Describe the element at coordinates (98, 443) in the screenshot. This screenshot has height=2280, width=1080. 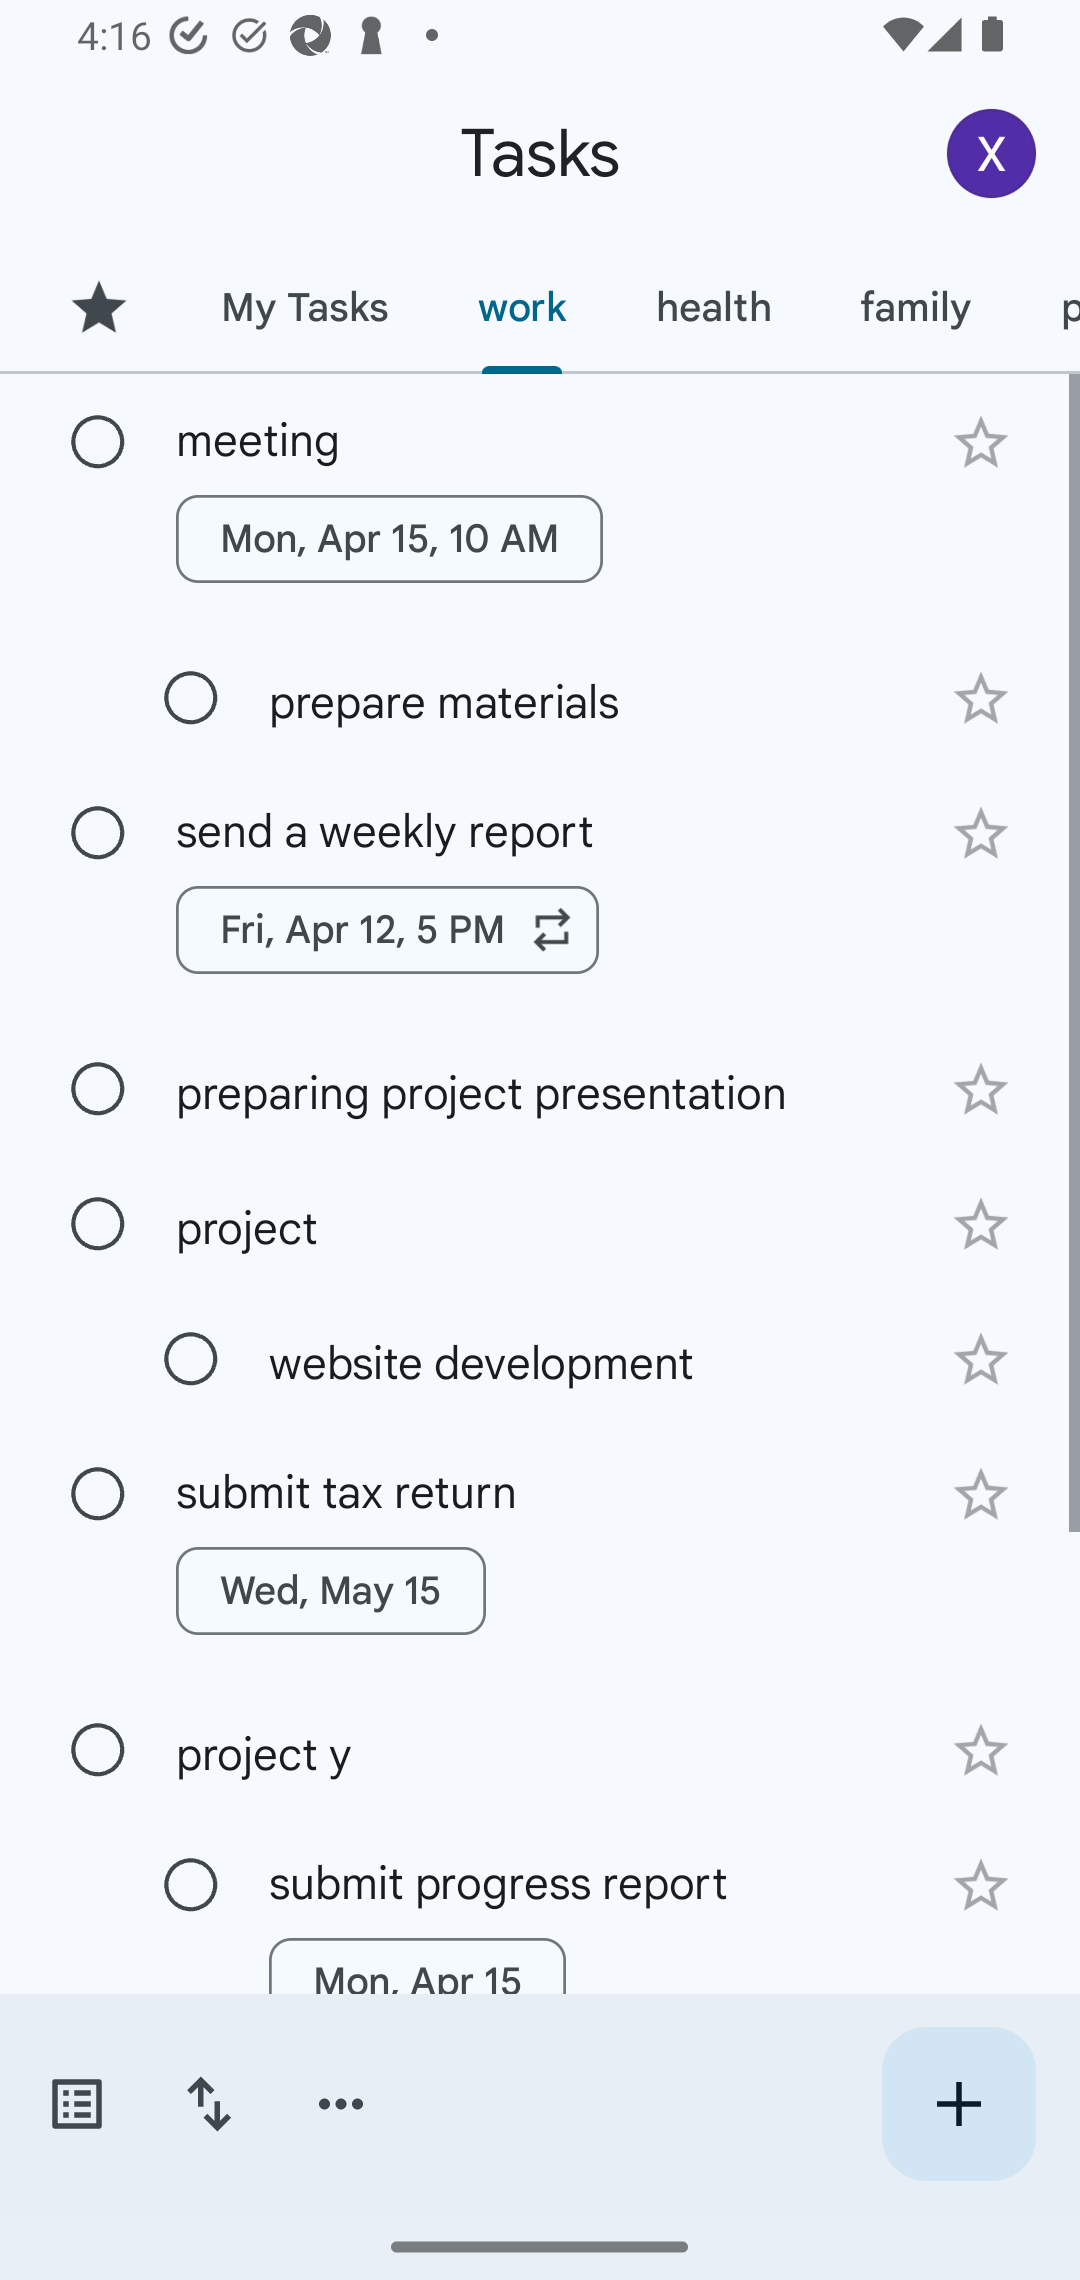
I see `Mark as complete` at that location.